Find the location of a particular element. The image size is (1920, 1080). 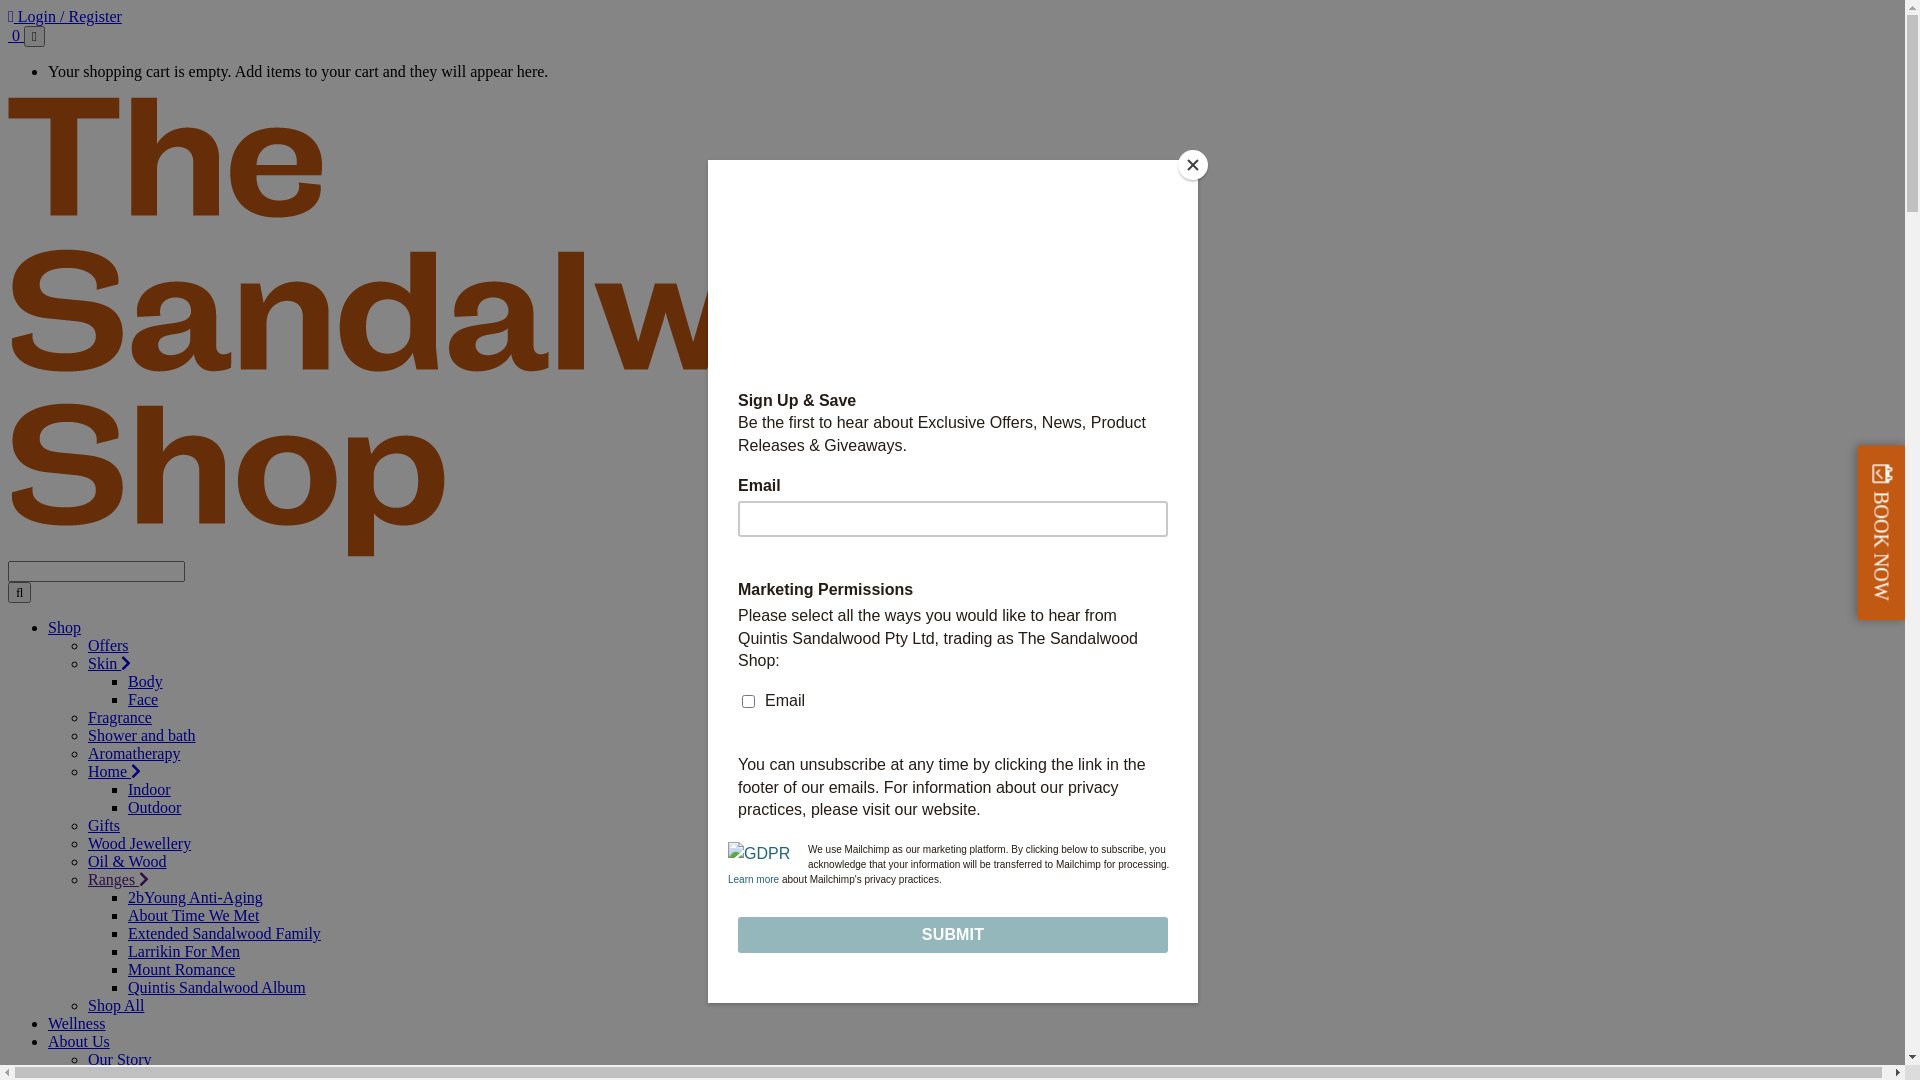

Indoor is located at coordinates (150, 790).